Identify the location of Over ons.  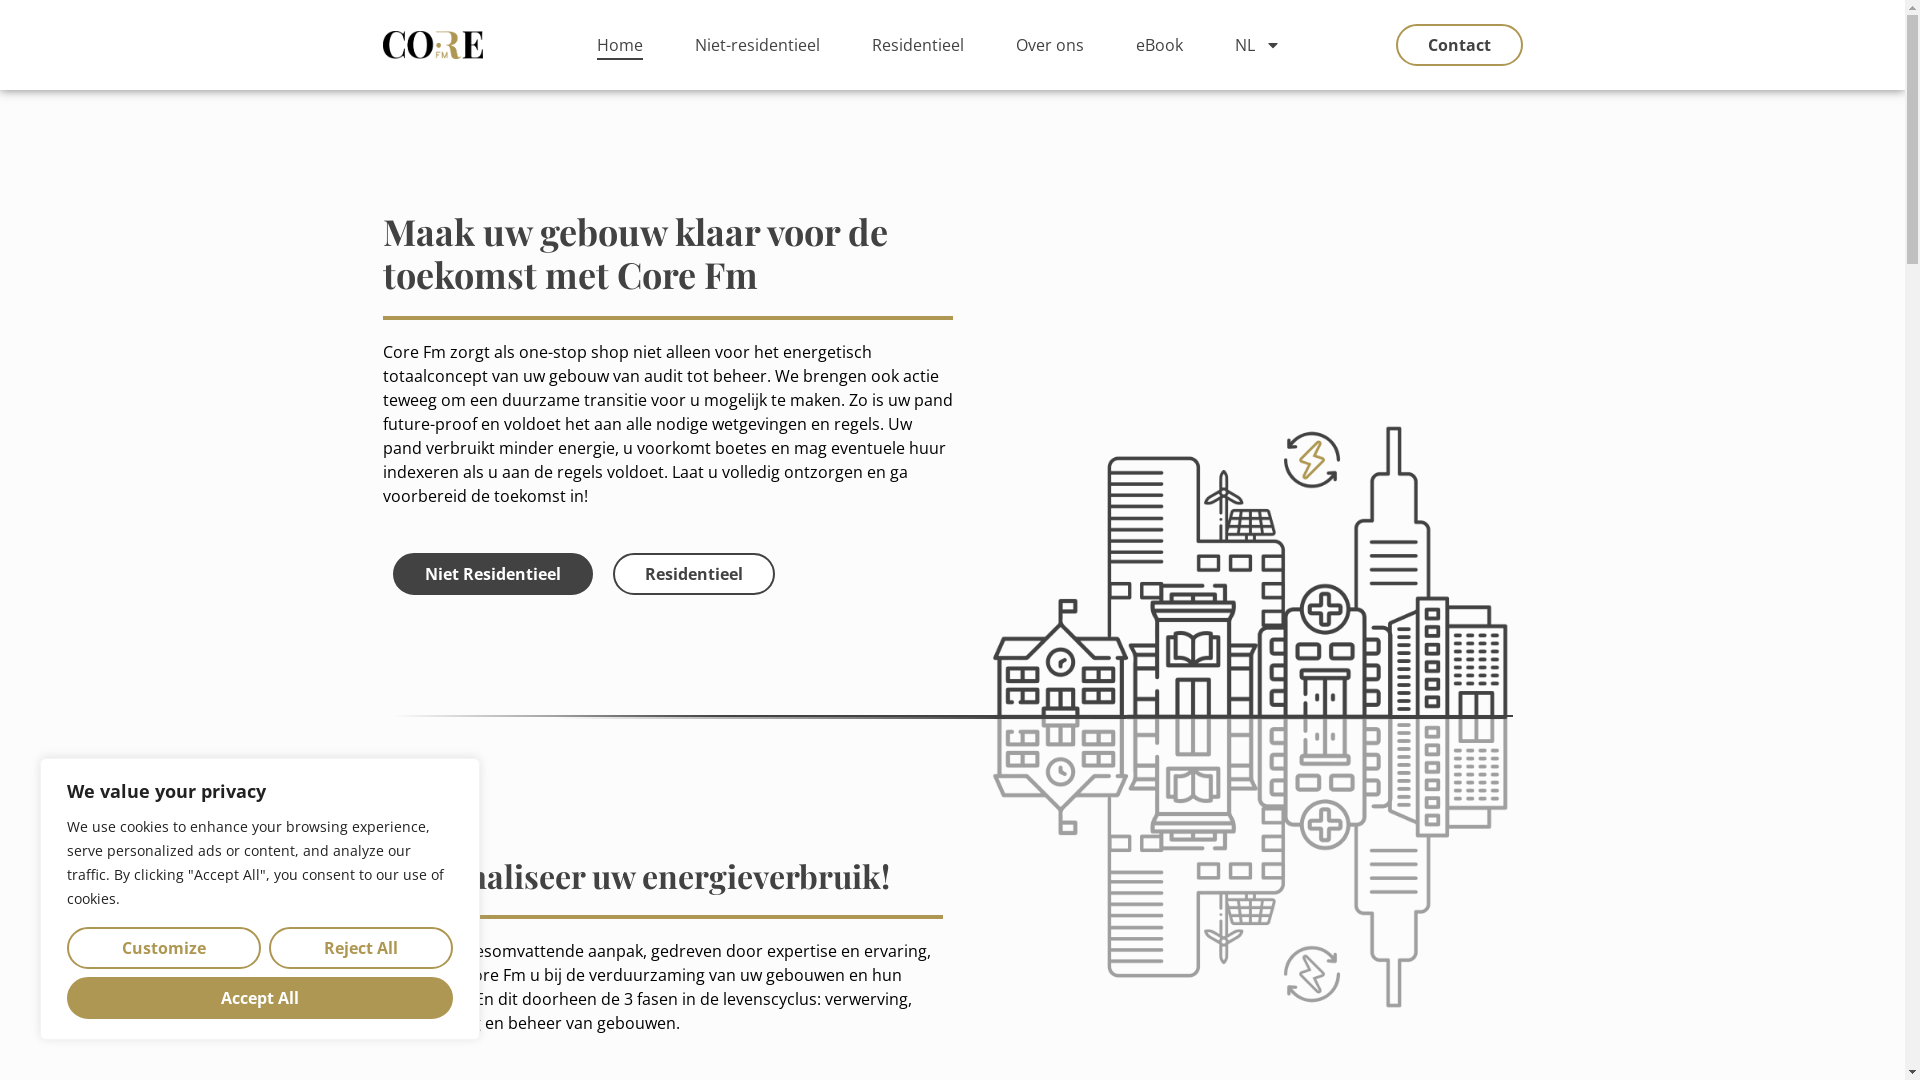
(1050, 45).